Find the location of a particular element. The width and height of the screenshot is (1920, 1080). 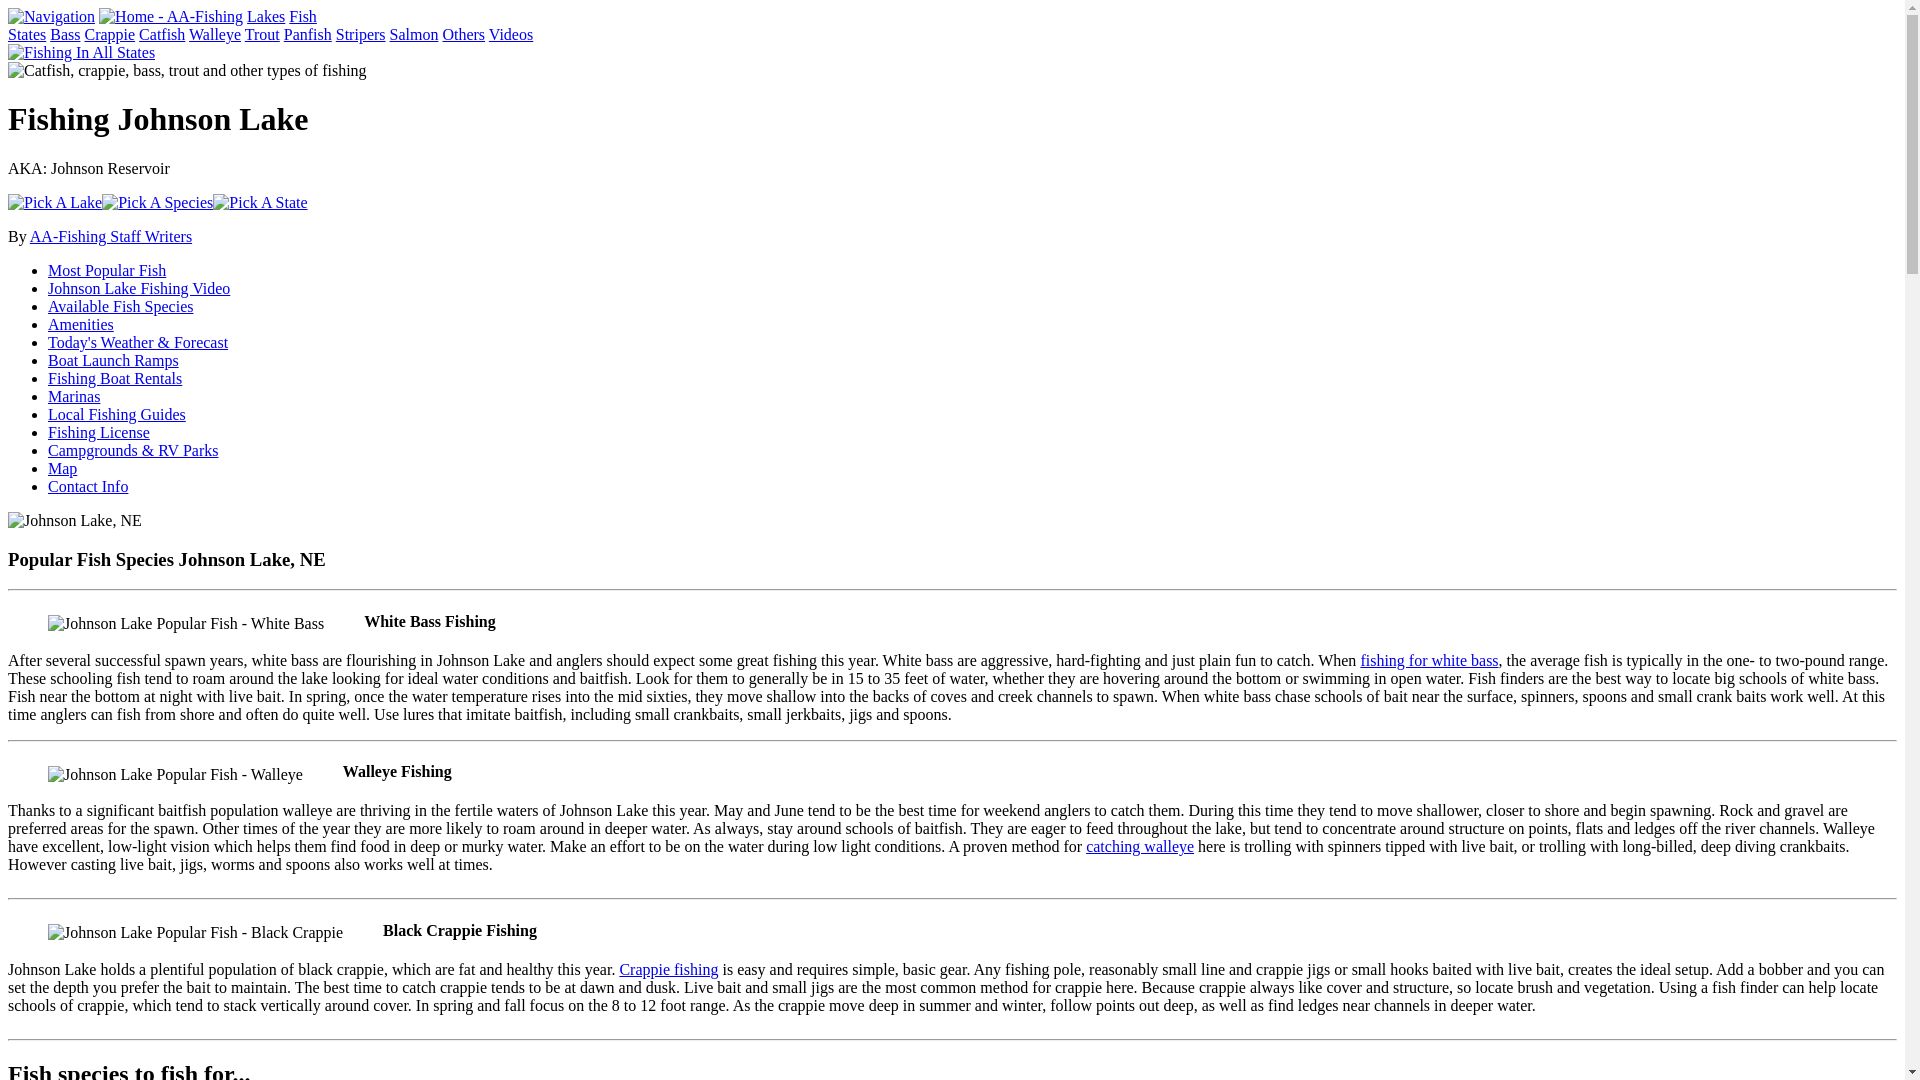

Crappie Fishing is located at coordinates (109, 34).